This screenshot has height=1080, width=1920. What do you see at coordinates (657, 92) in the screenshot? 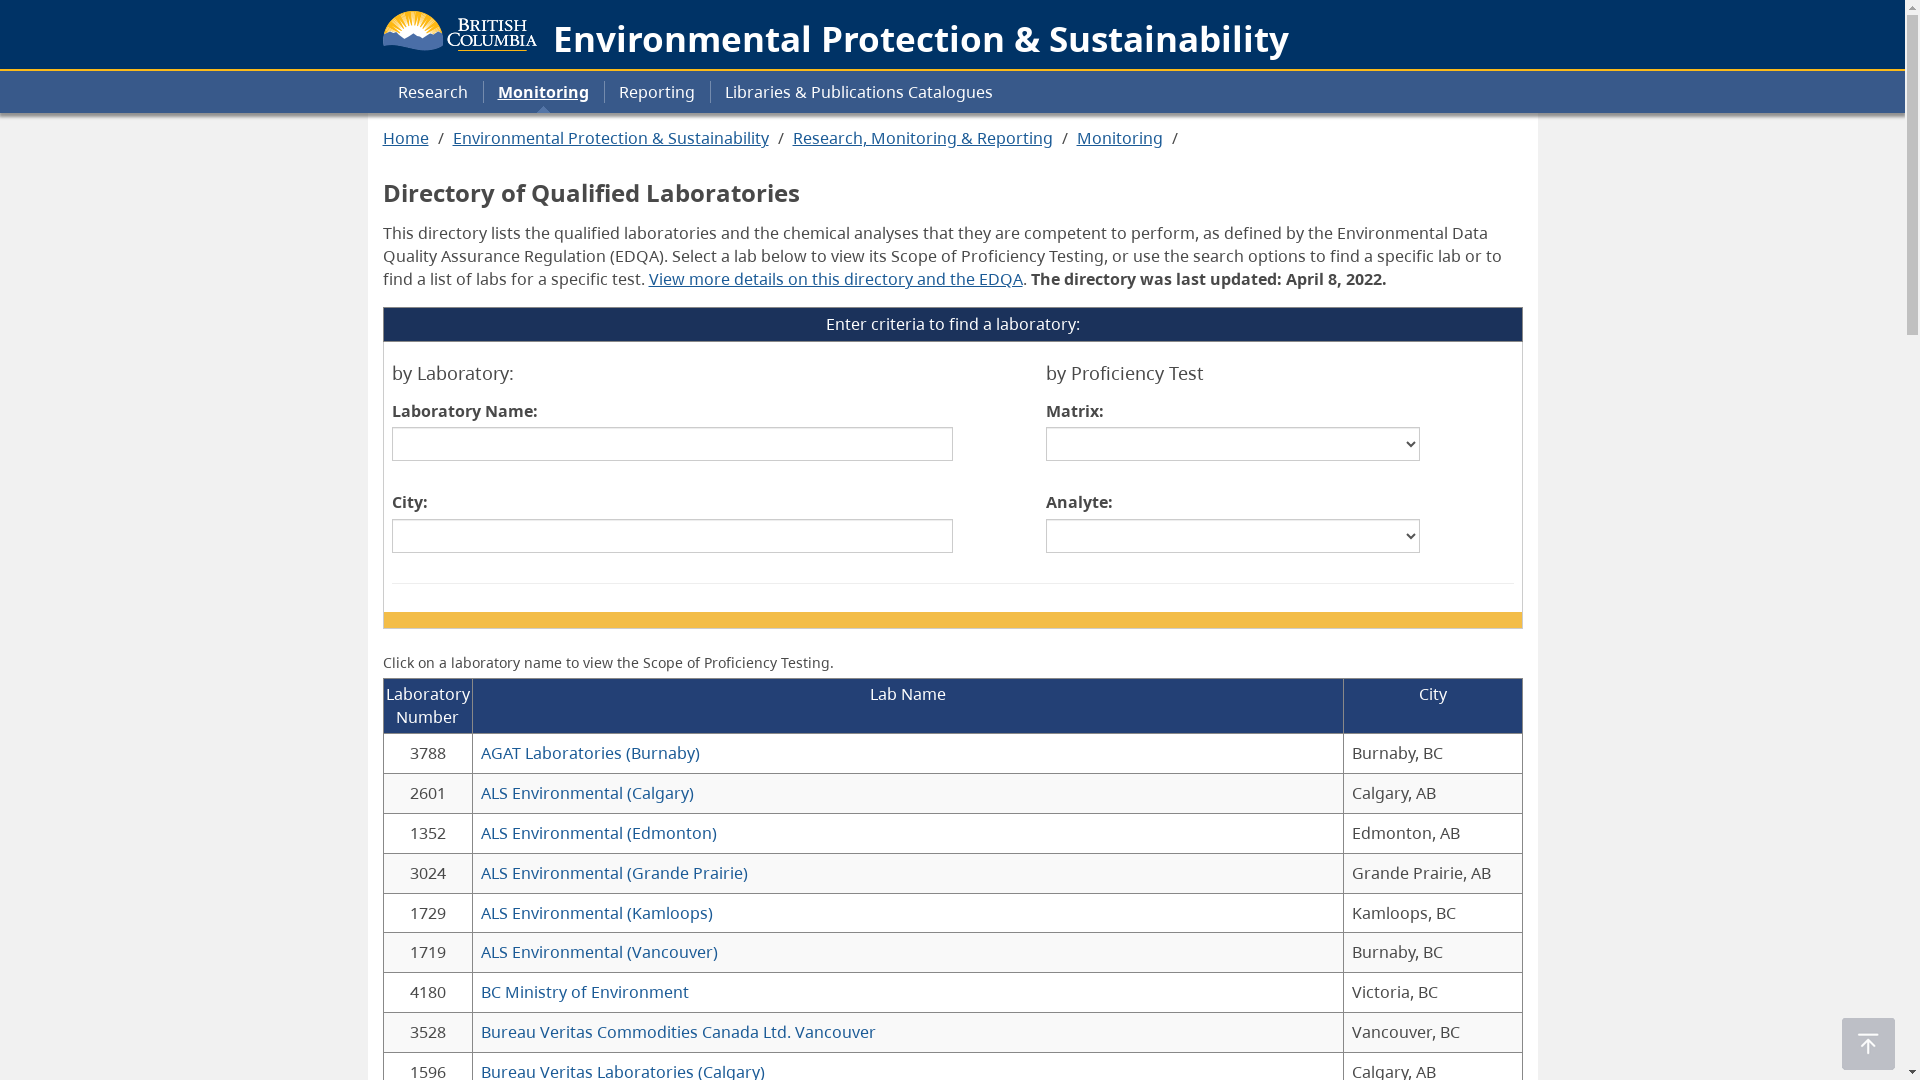
I see `Reporting` at bounding box center [657, 92].